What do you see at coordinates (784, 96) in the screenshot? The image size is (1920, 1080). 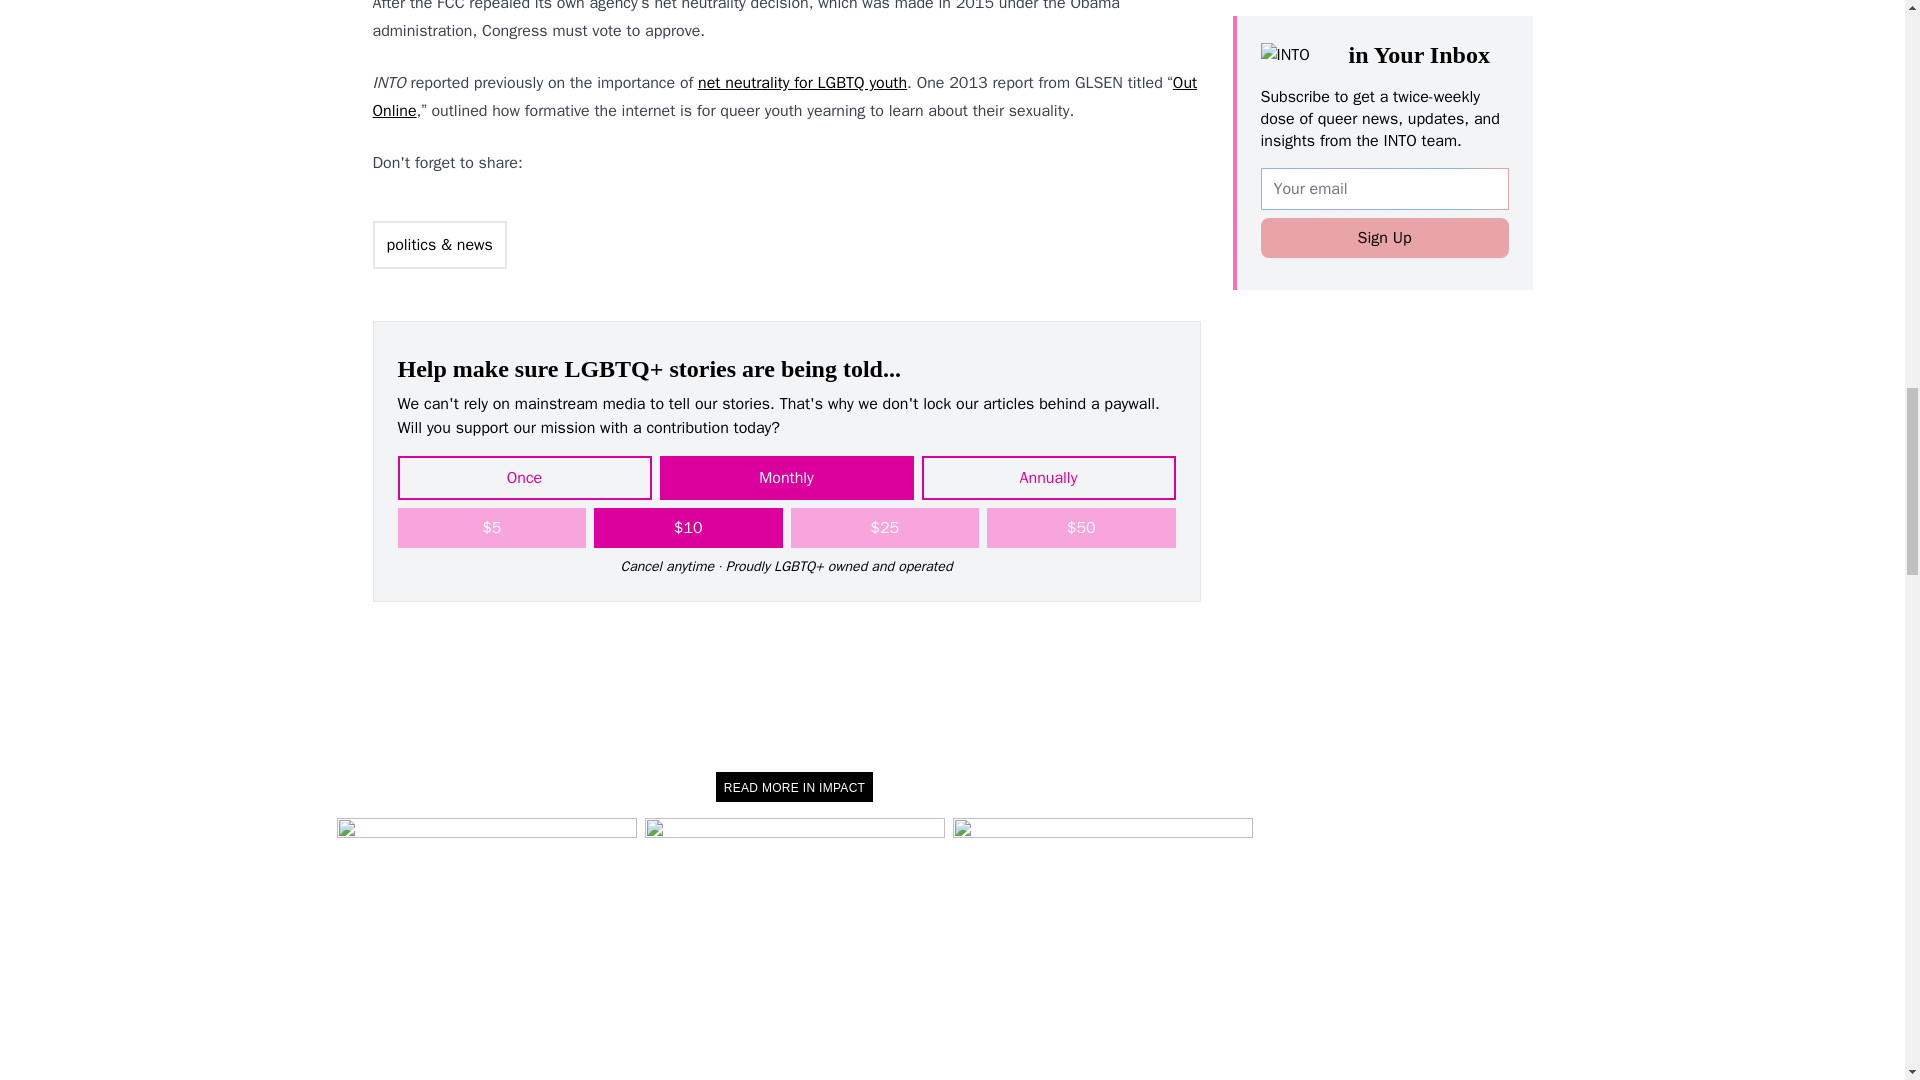 I see `Out Online` at bounding box center [784, 96].